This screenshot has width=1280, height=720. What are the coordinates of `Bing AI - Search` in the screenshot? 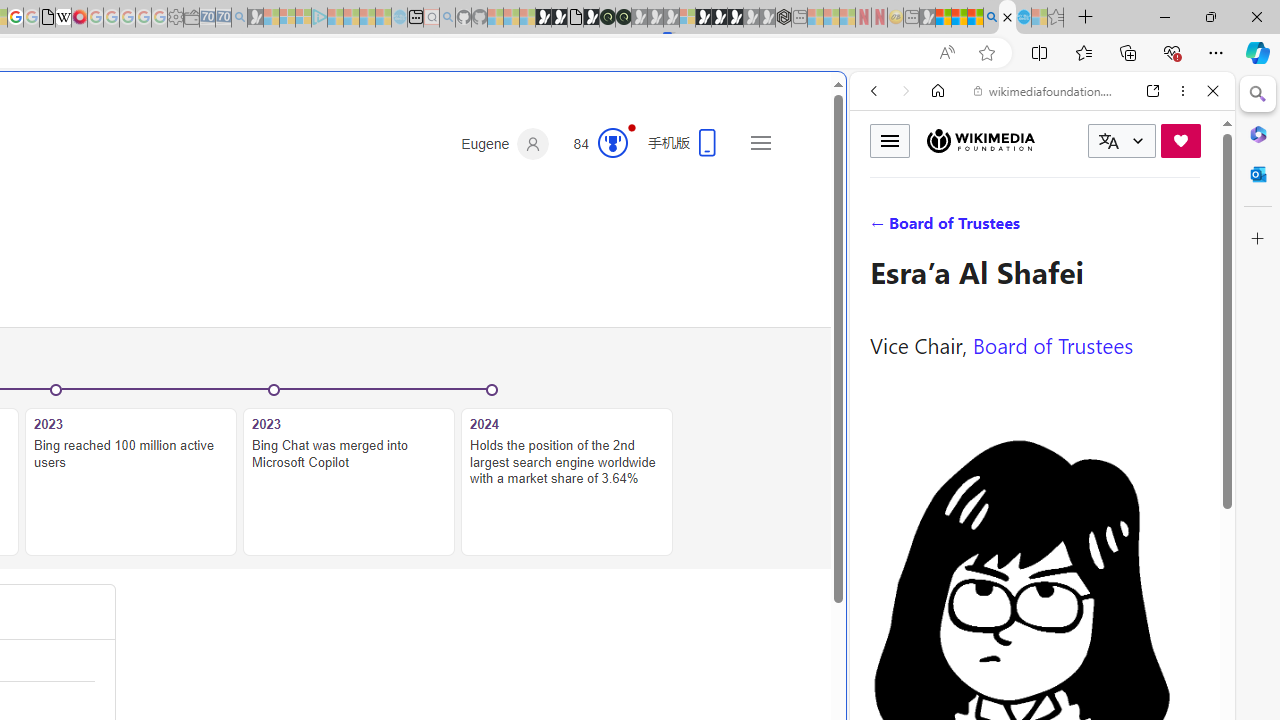 It's located at (992, 18).